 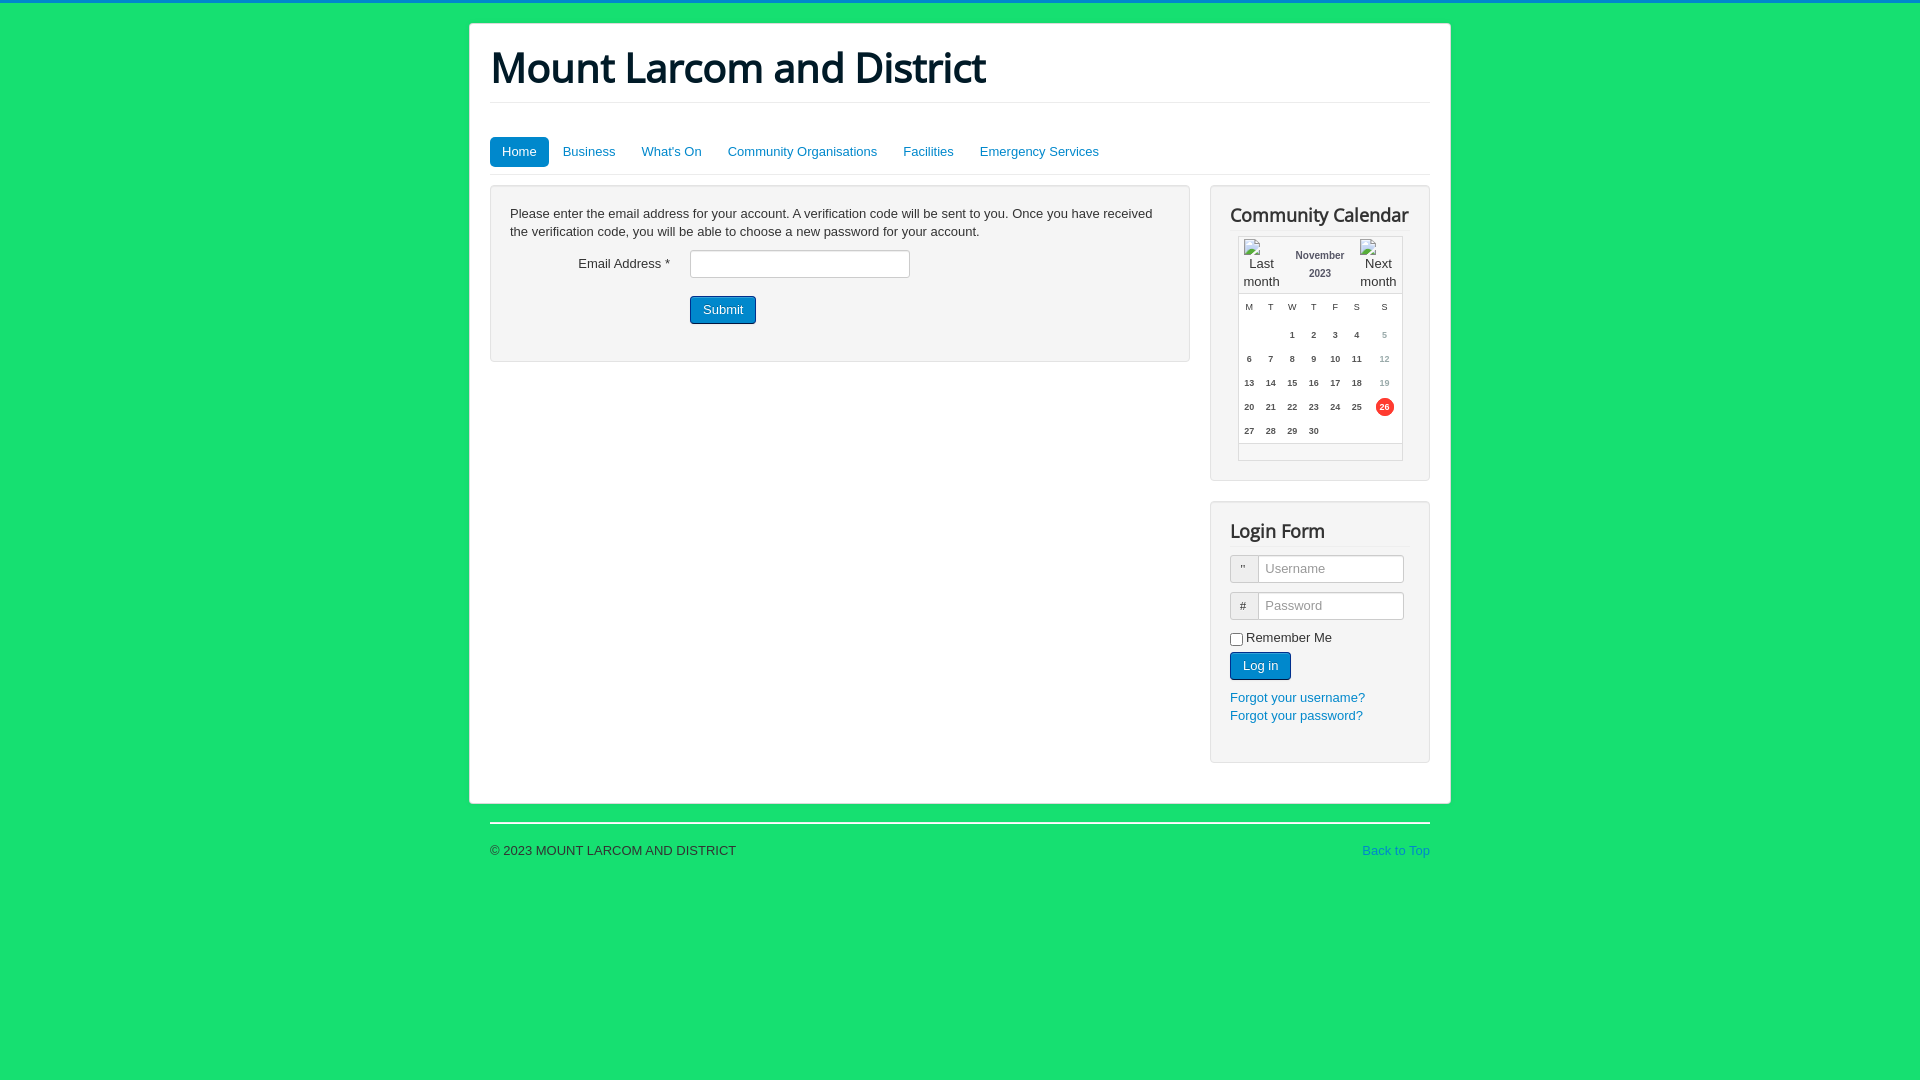 I want to click on Log in, so click(x=1260, y=666).